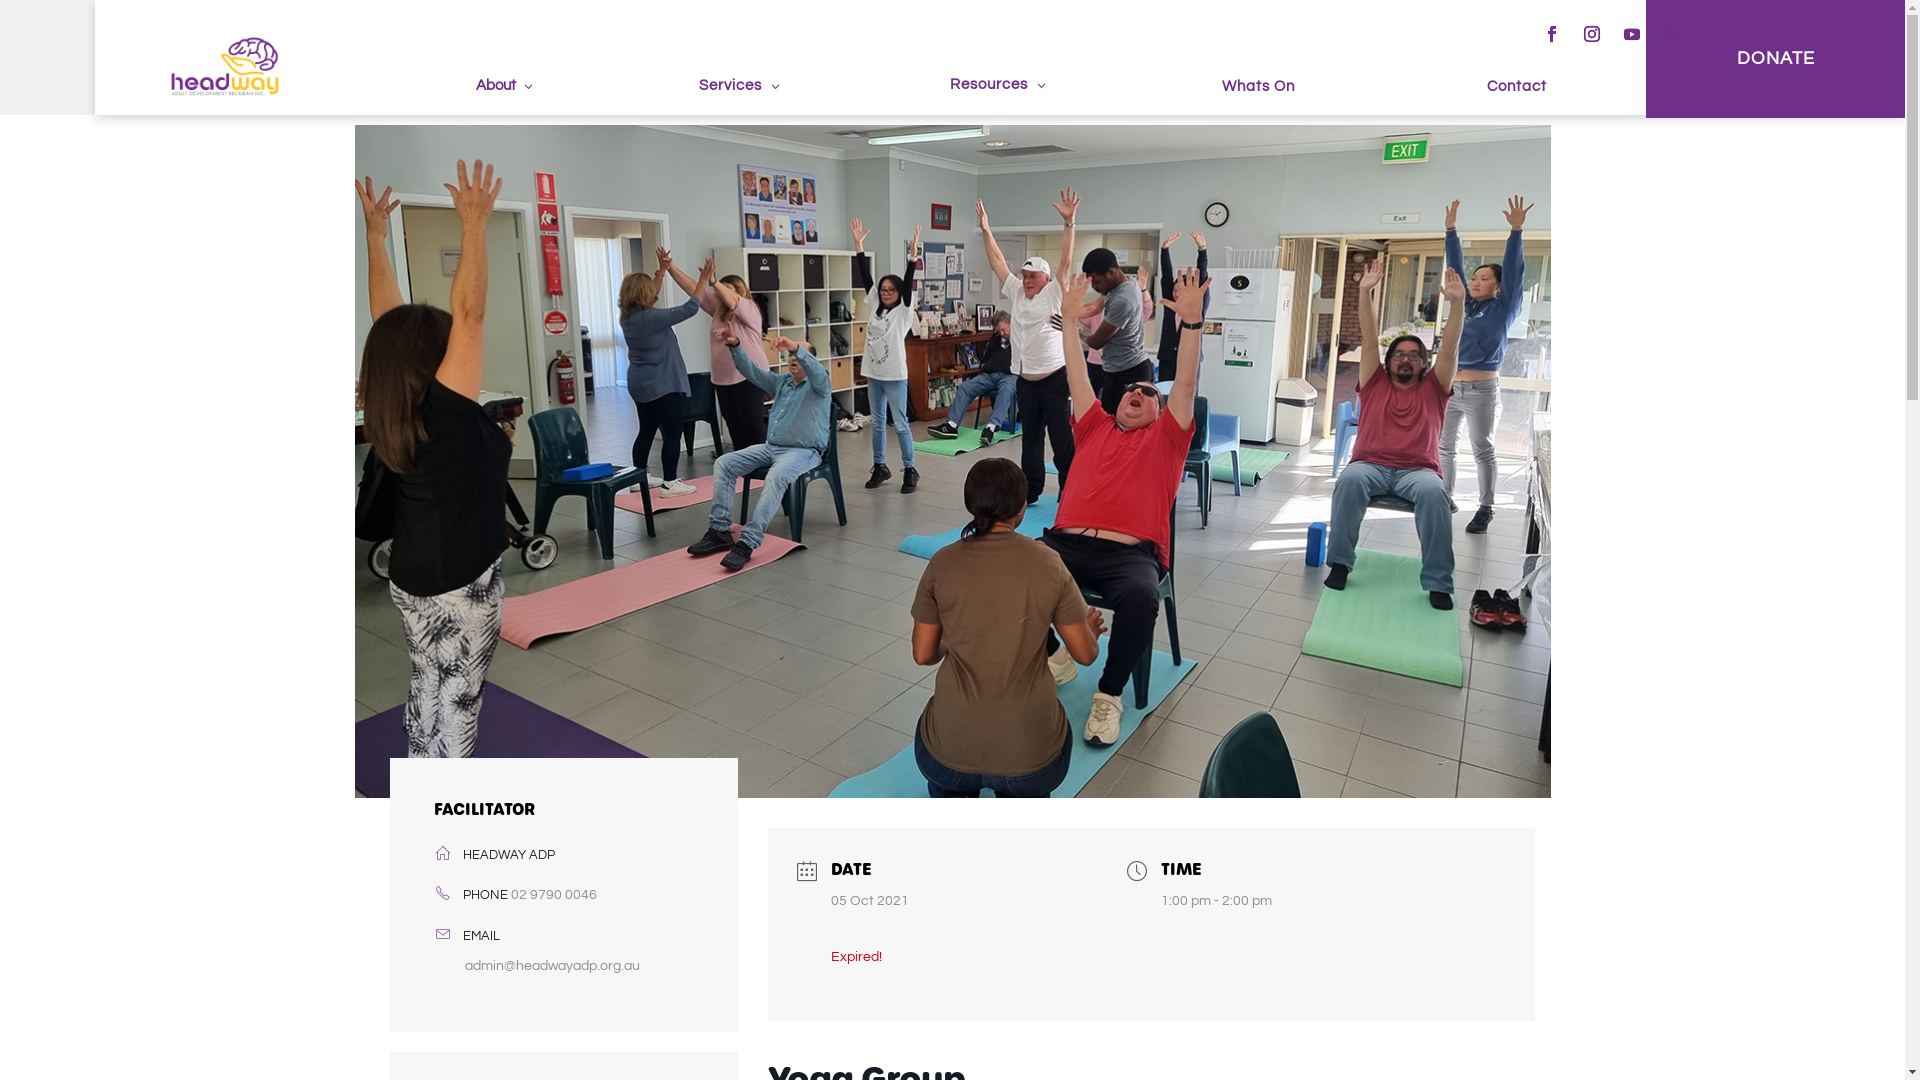  Describe the element at coordinates (1552, 34) in the screenshot. I see `Follow on Facebook` at that location.